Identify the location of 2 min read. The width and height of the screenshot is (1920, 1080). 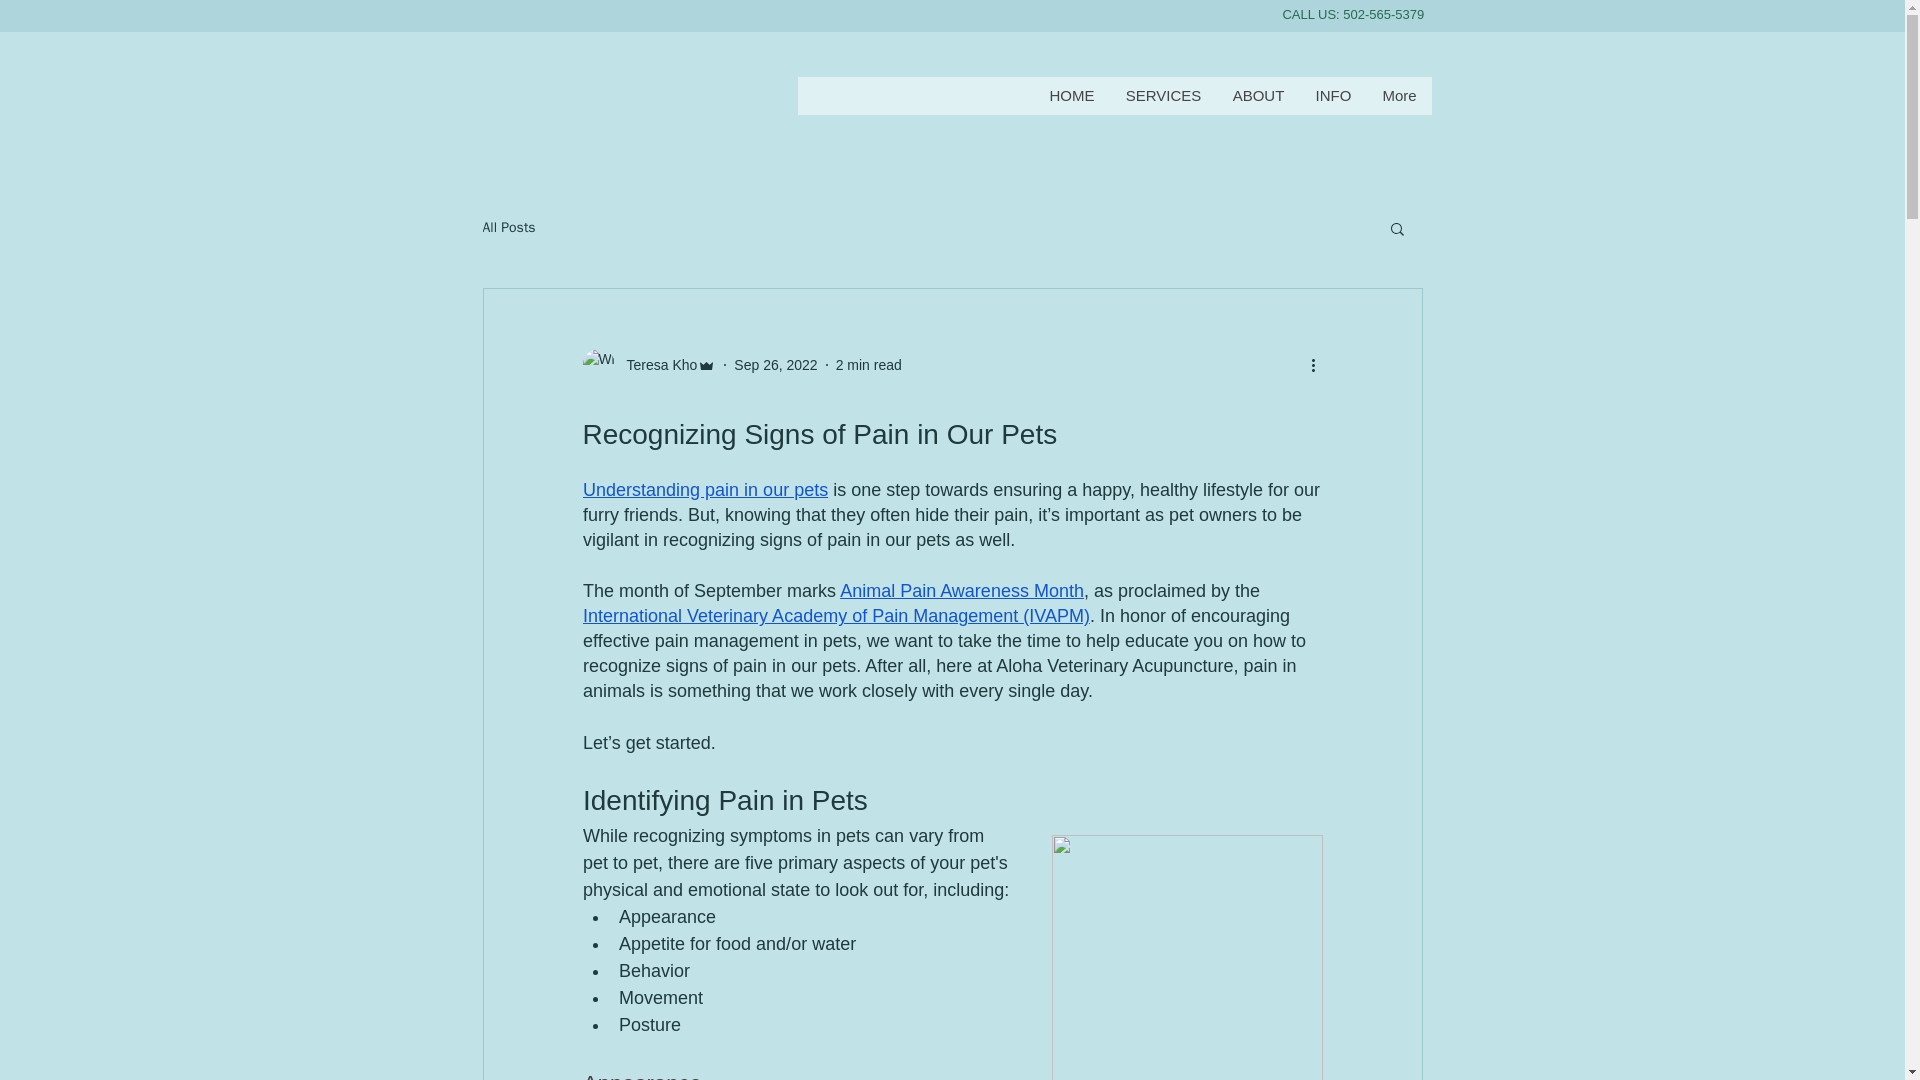
(868, 364).